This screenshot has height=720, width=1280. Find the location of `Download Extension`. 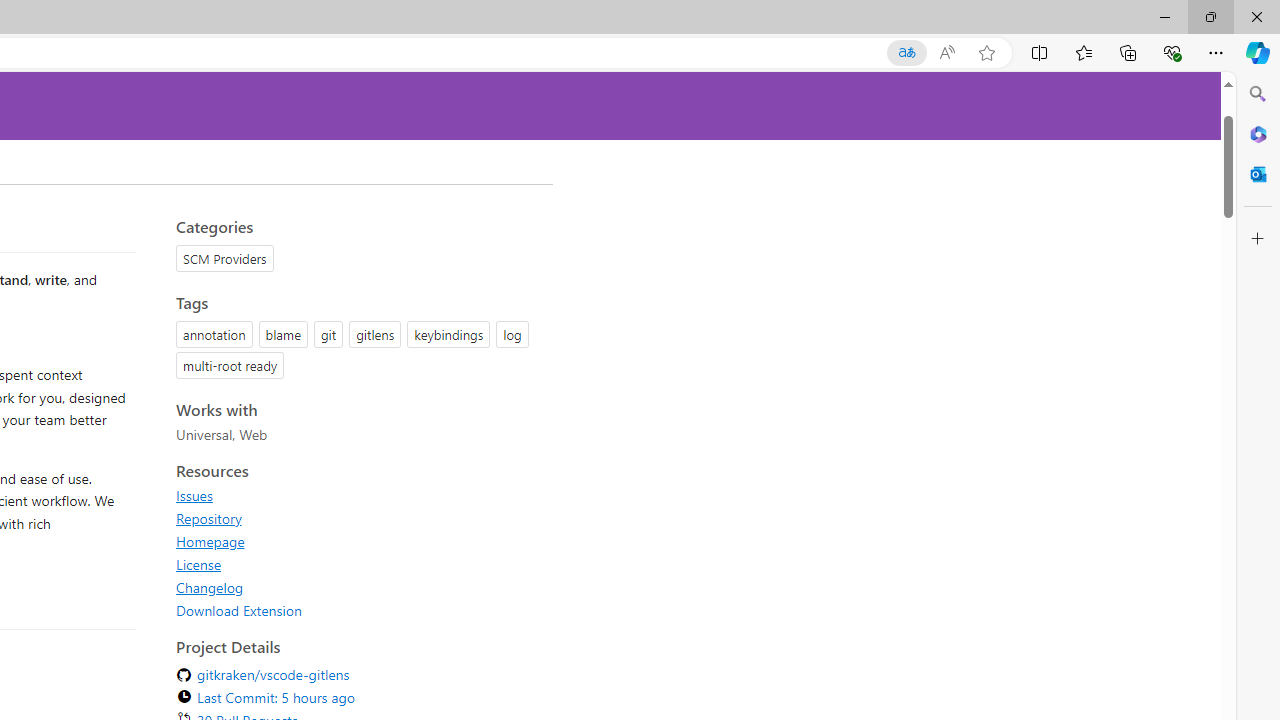

Download Extension is located at coordinates (239, 610).